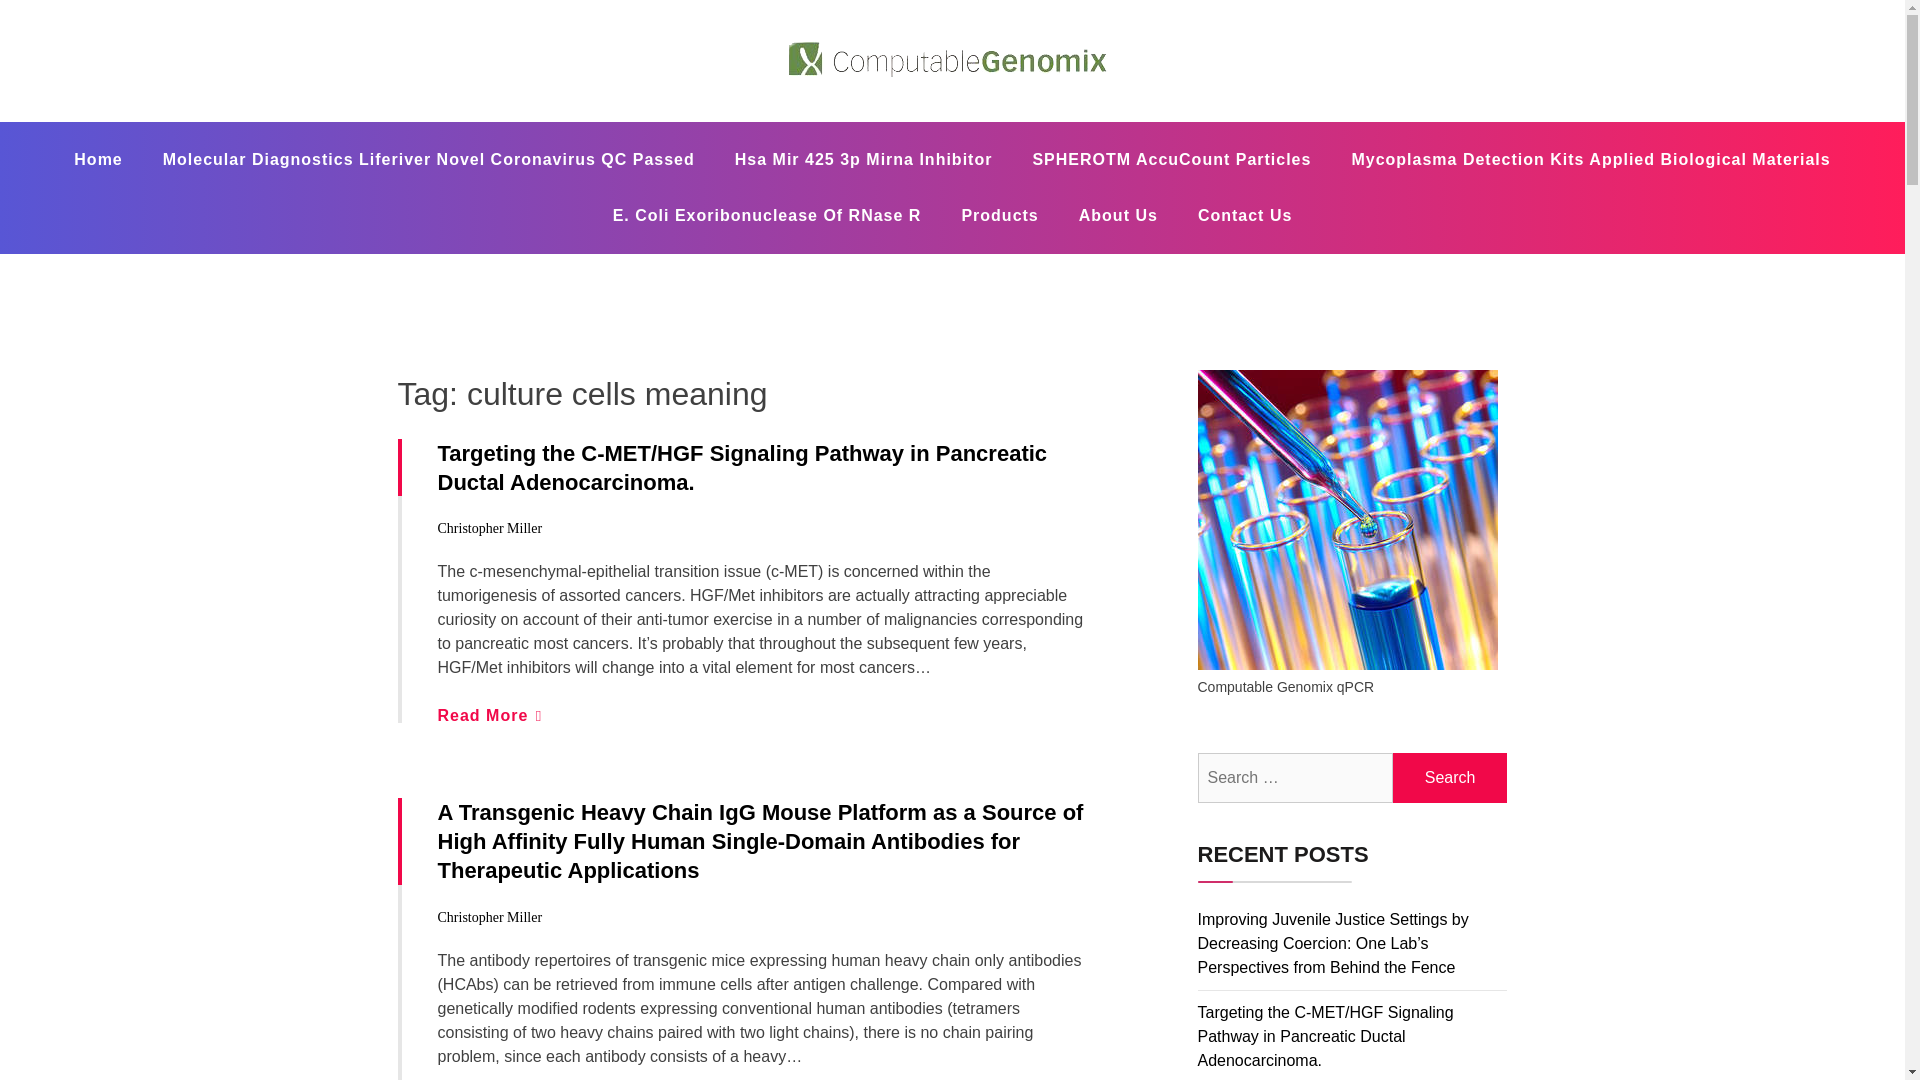  What do you see at coordinates (490, 917) in the screenshot?
I see `Christopher Miller` at bounding box center [490, 917].